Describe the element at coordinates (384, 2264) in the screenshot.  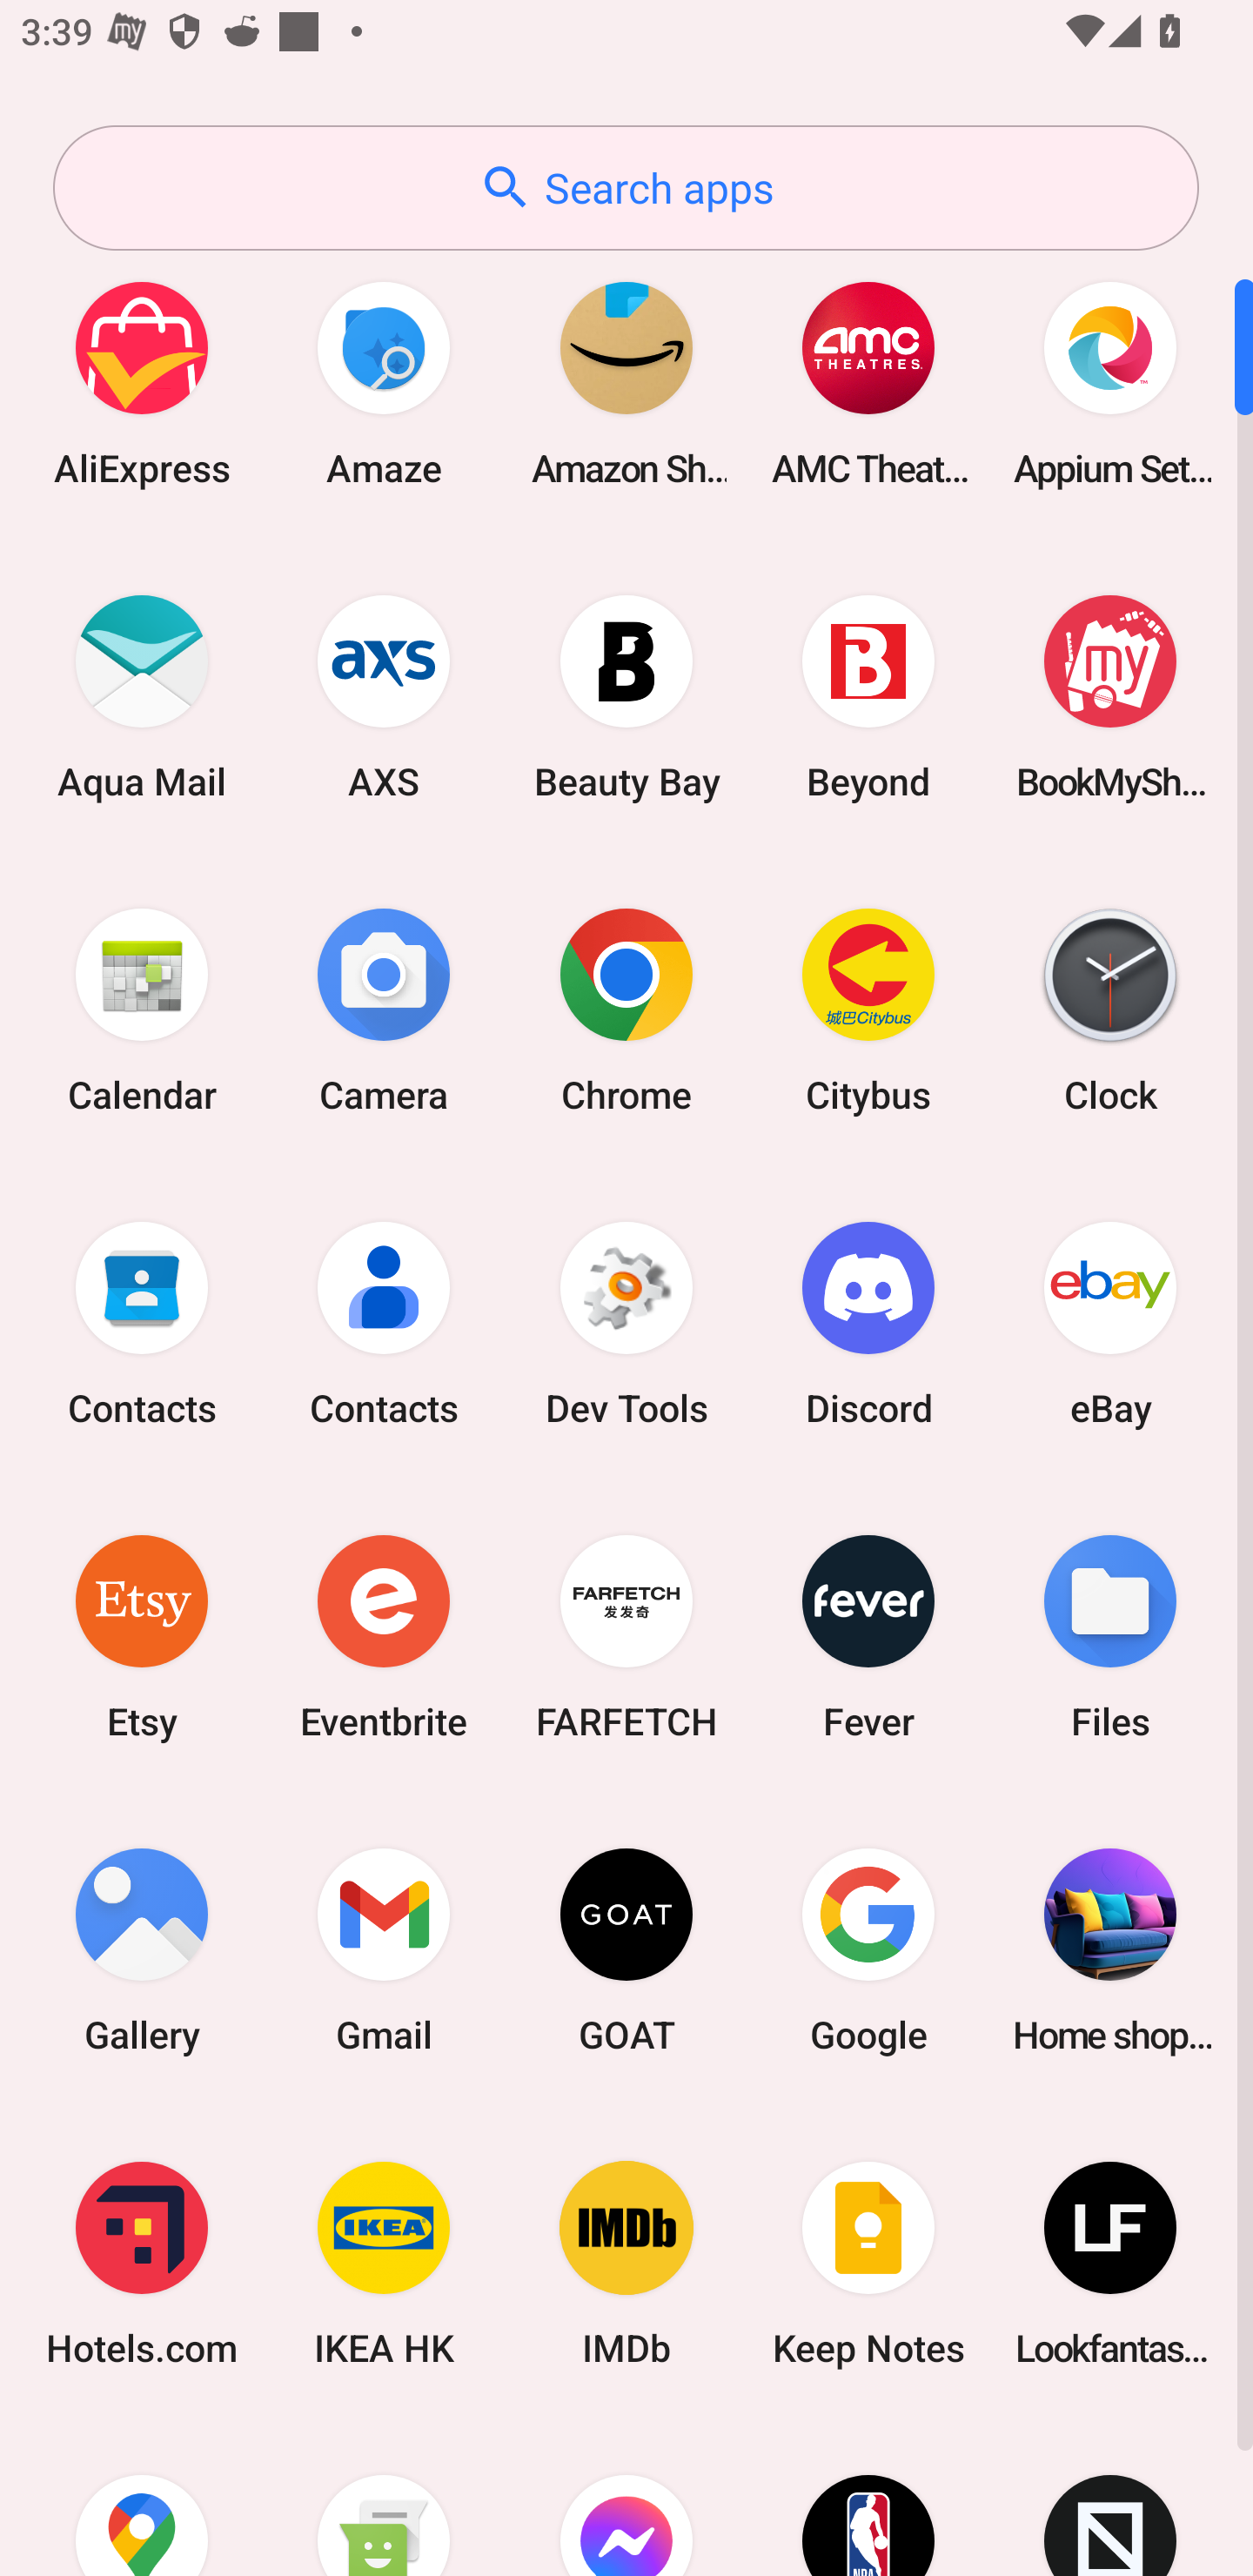
I see `IKEA HK` at that location.